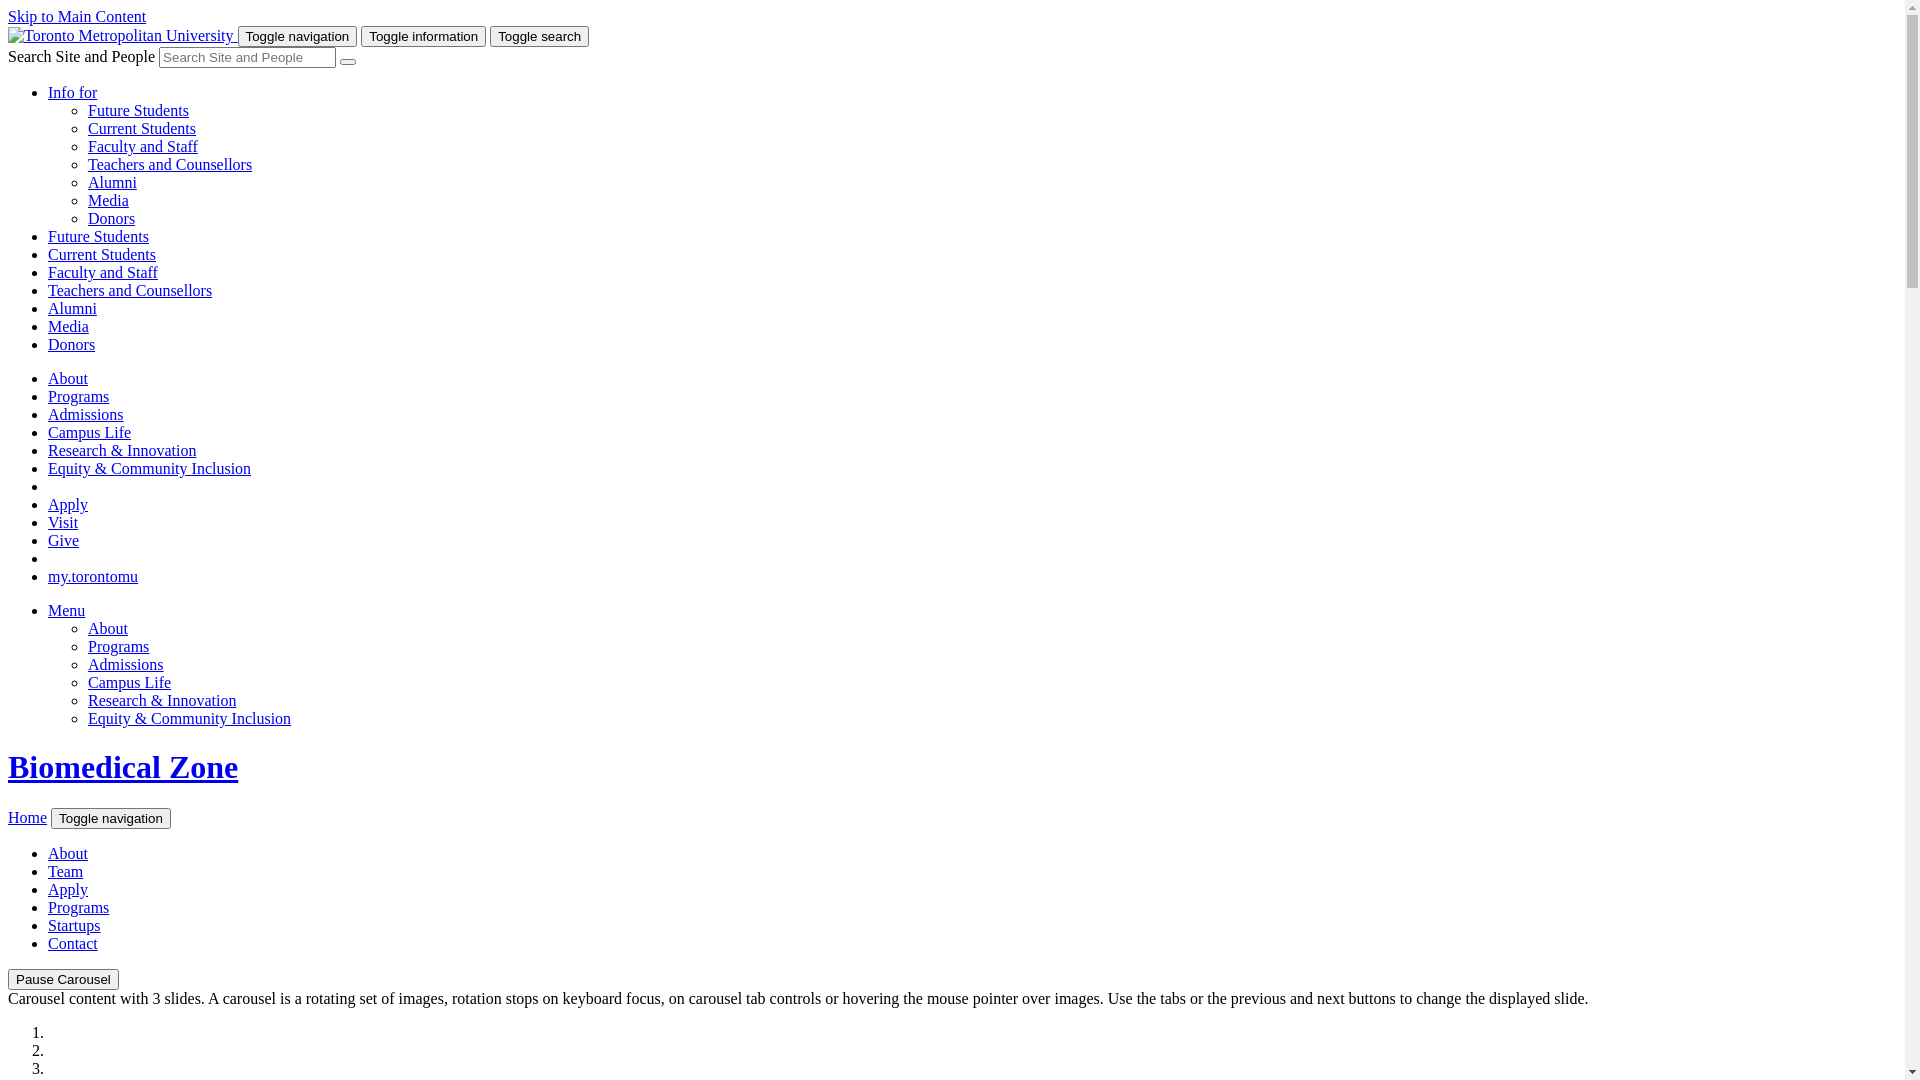 Image resolution: width=1920 pixels, height=1080 pixels. I want to click on Visit, so click(63, 522).